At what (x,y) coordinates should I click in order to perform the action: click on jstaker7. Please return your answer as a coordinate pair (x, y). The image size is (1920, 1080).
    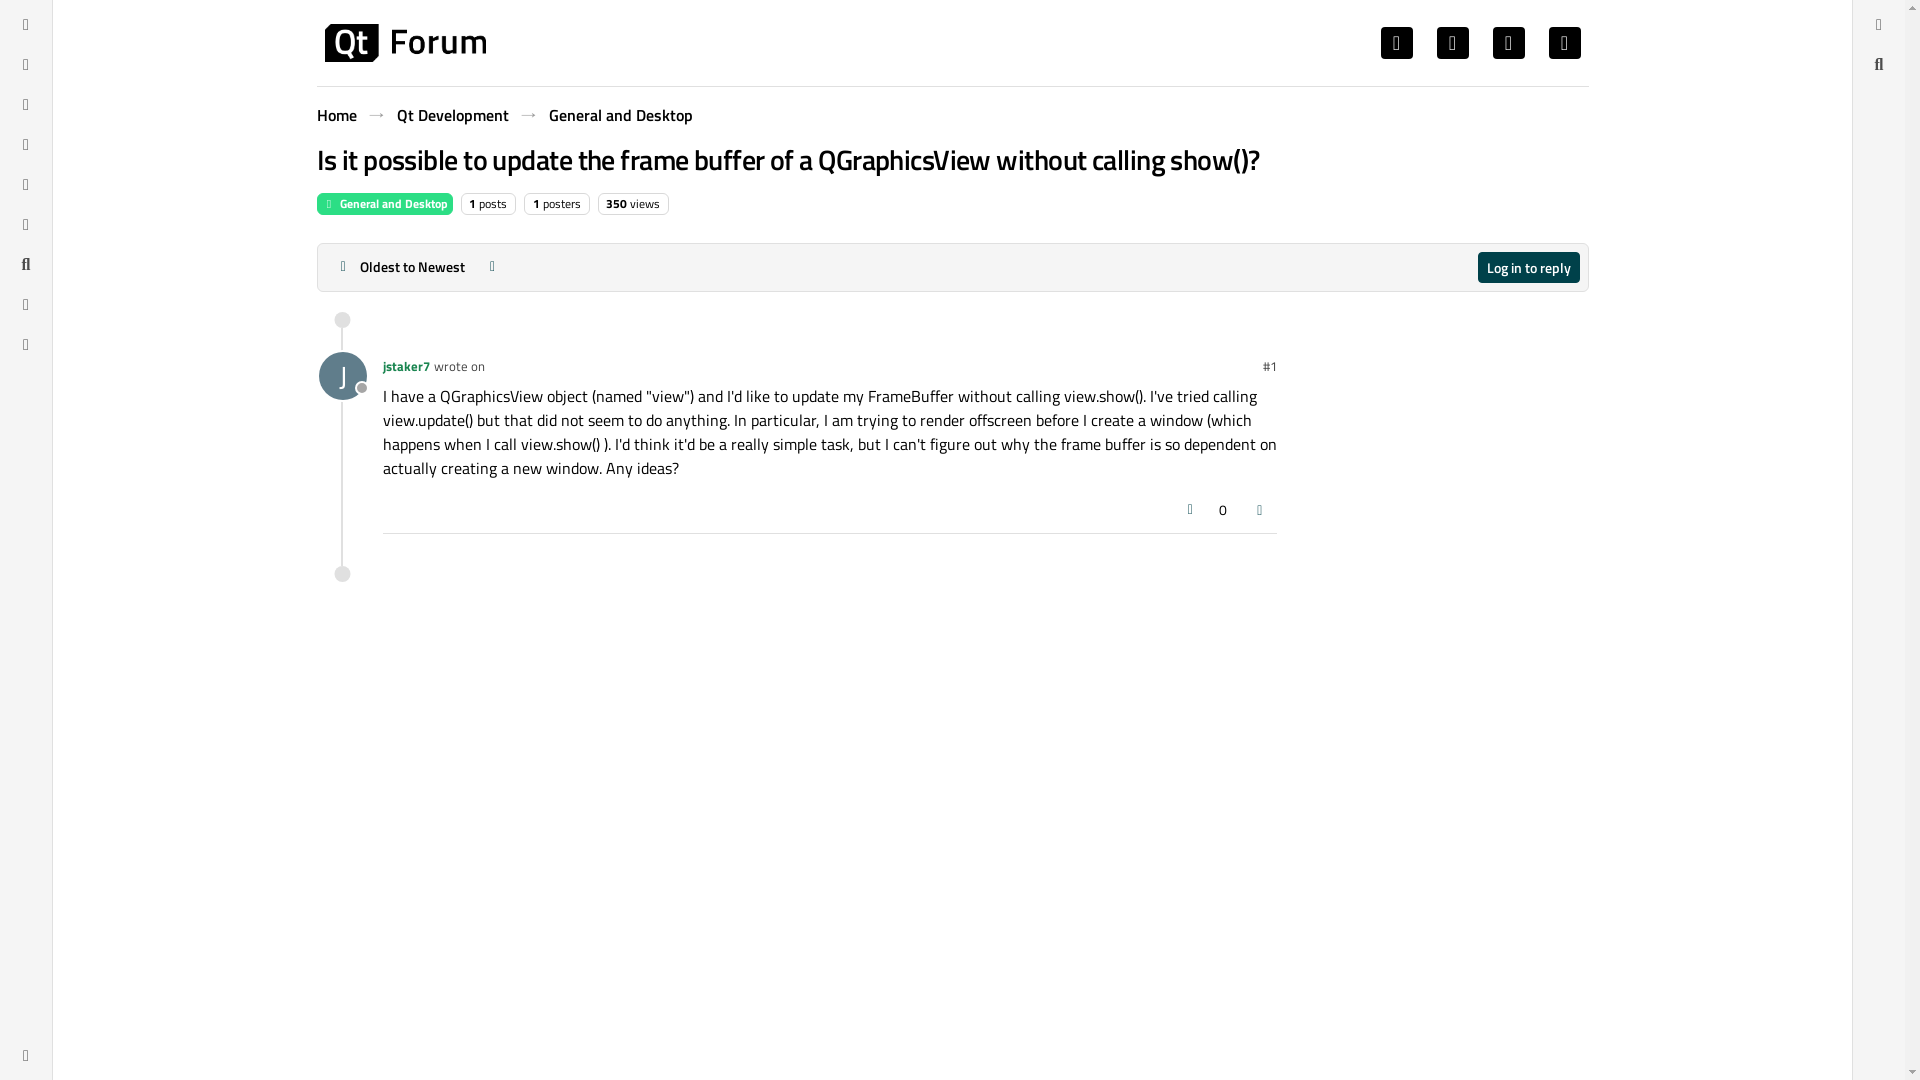
    Looking at the image, I should click on (405, 366).